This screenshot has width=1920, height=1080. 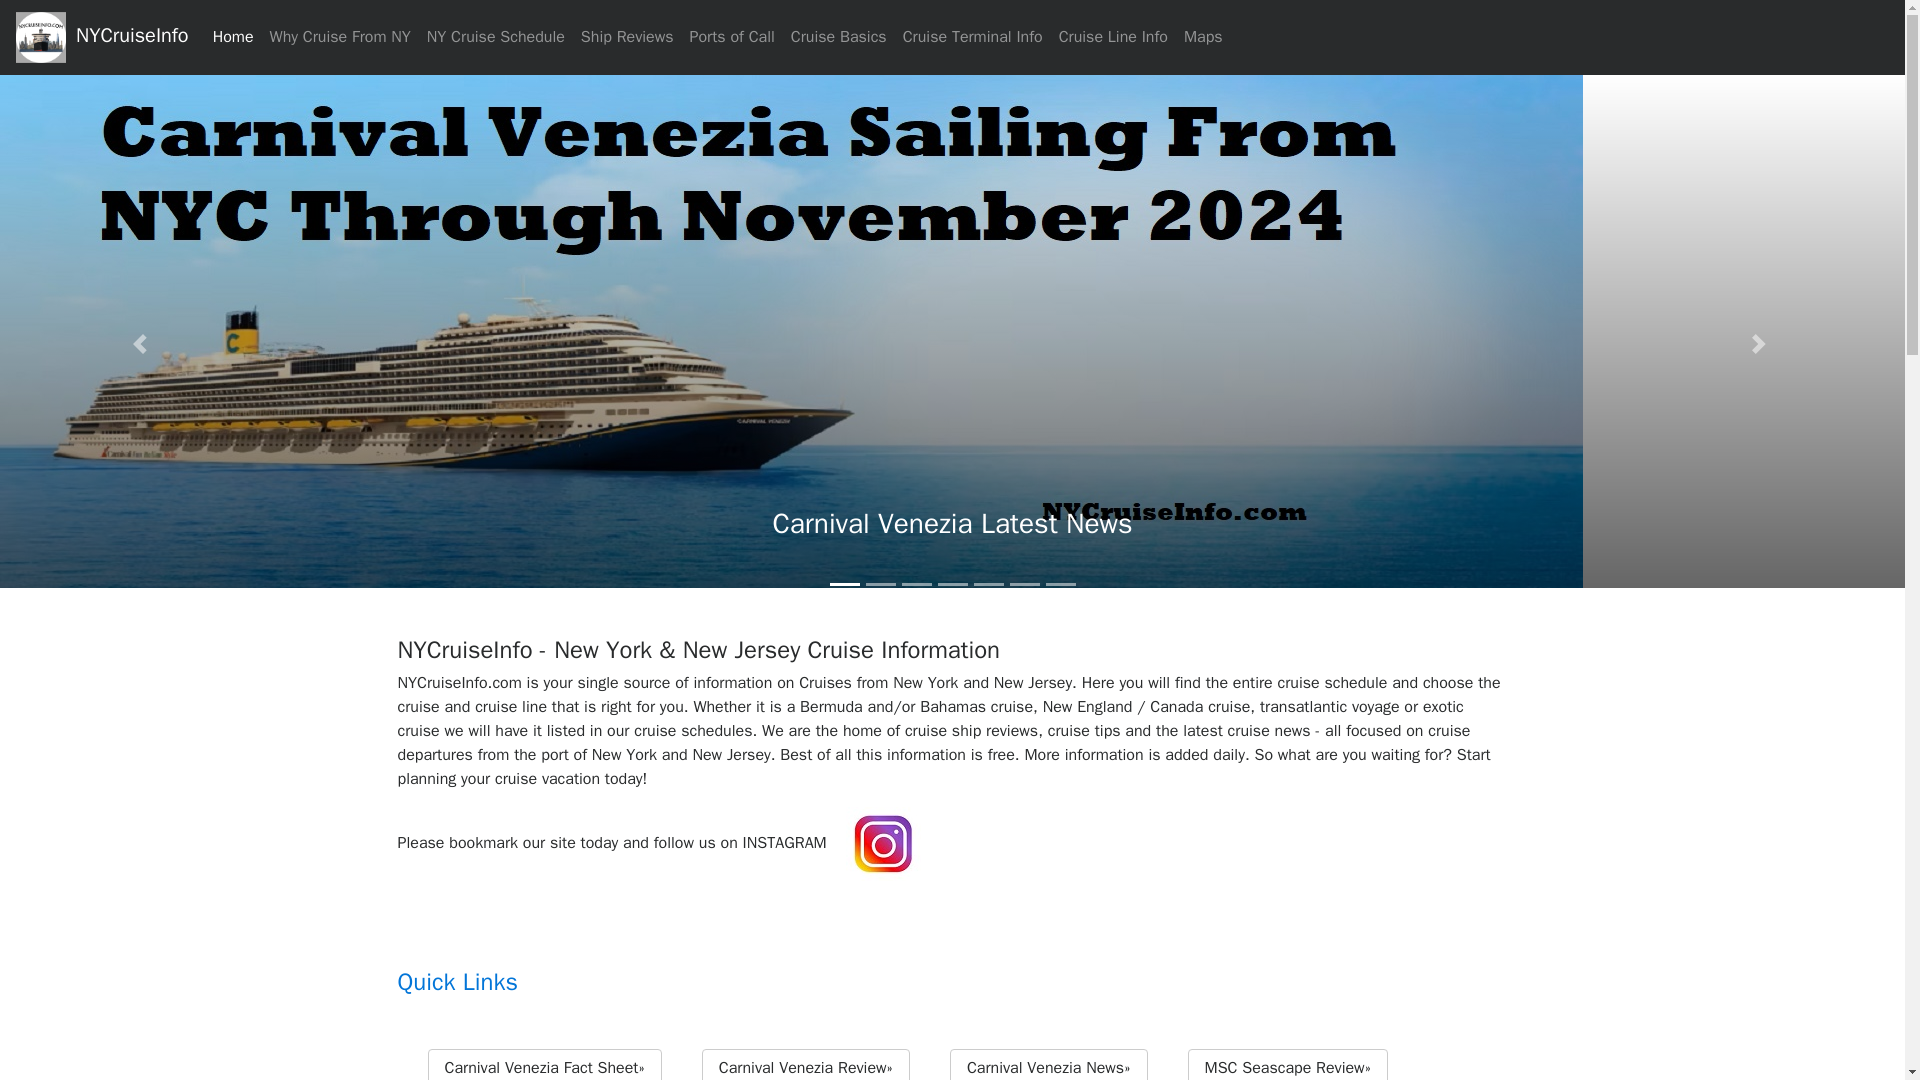 I want to click on Cruise Line Info, so click(x=1112, y=37).